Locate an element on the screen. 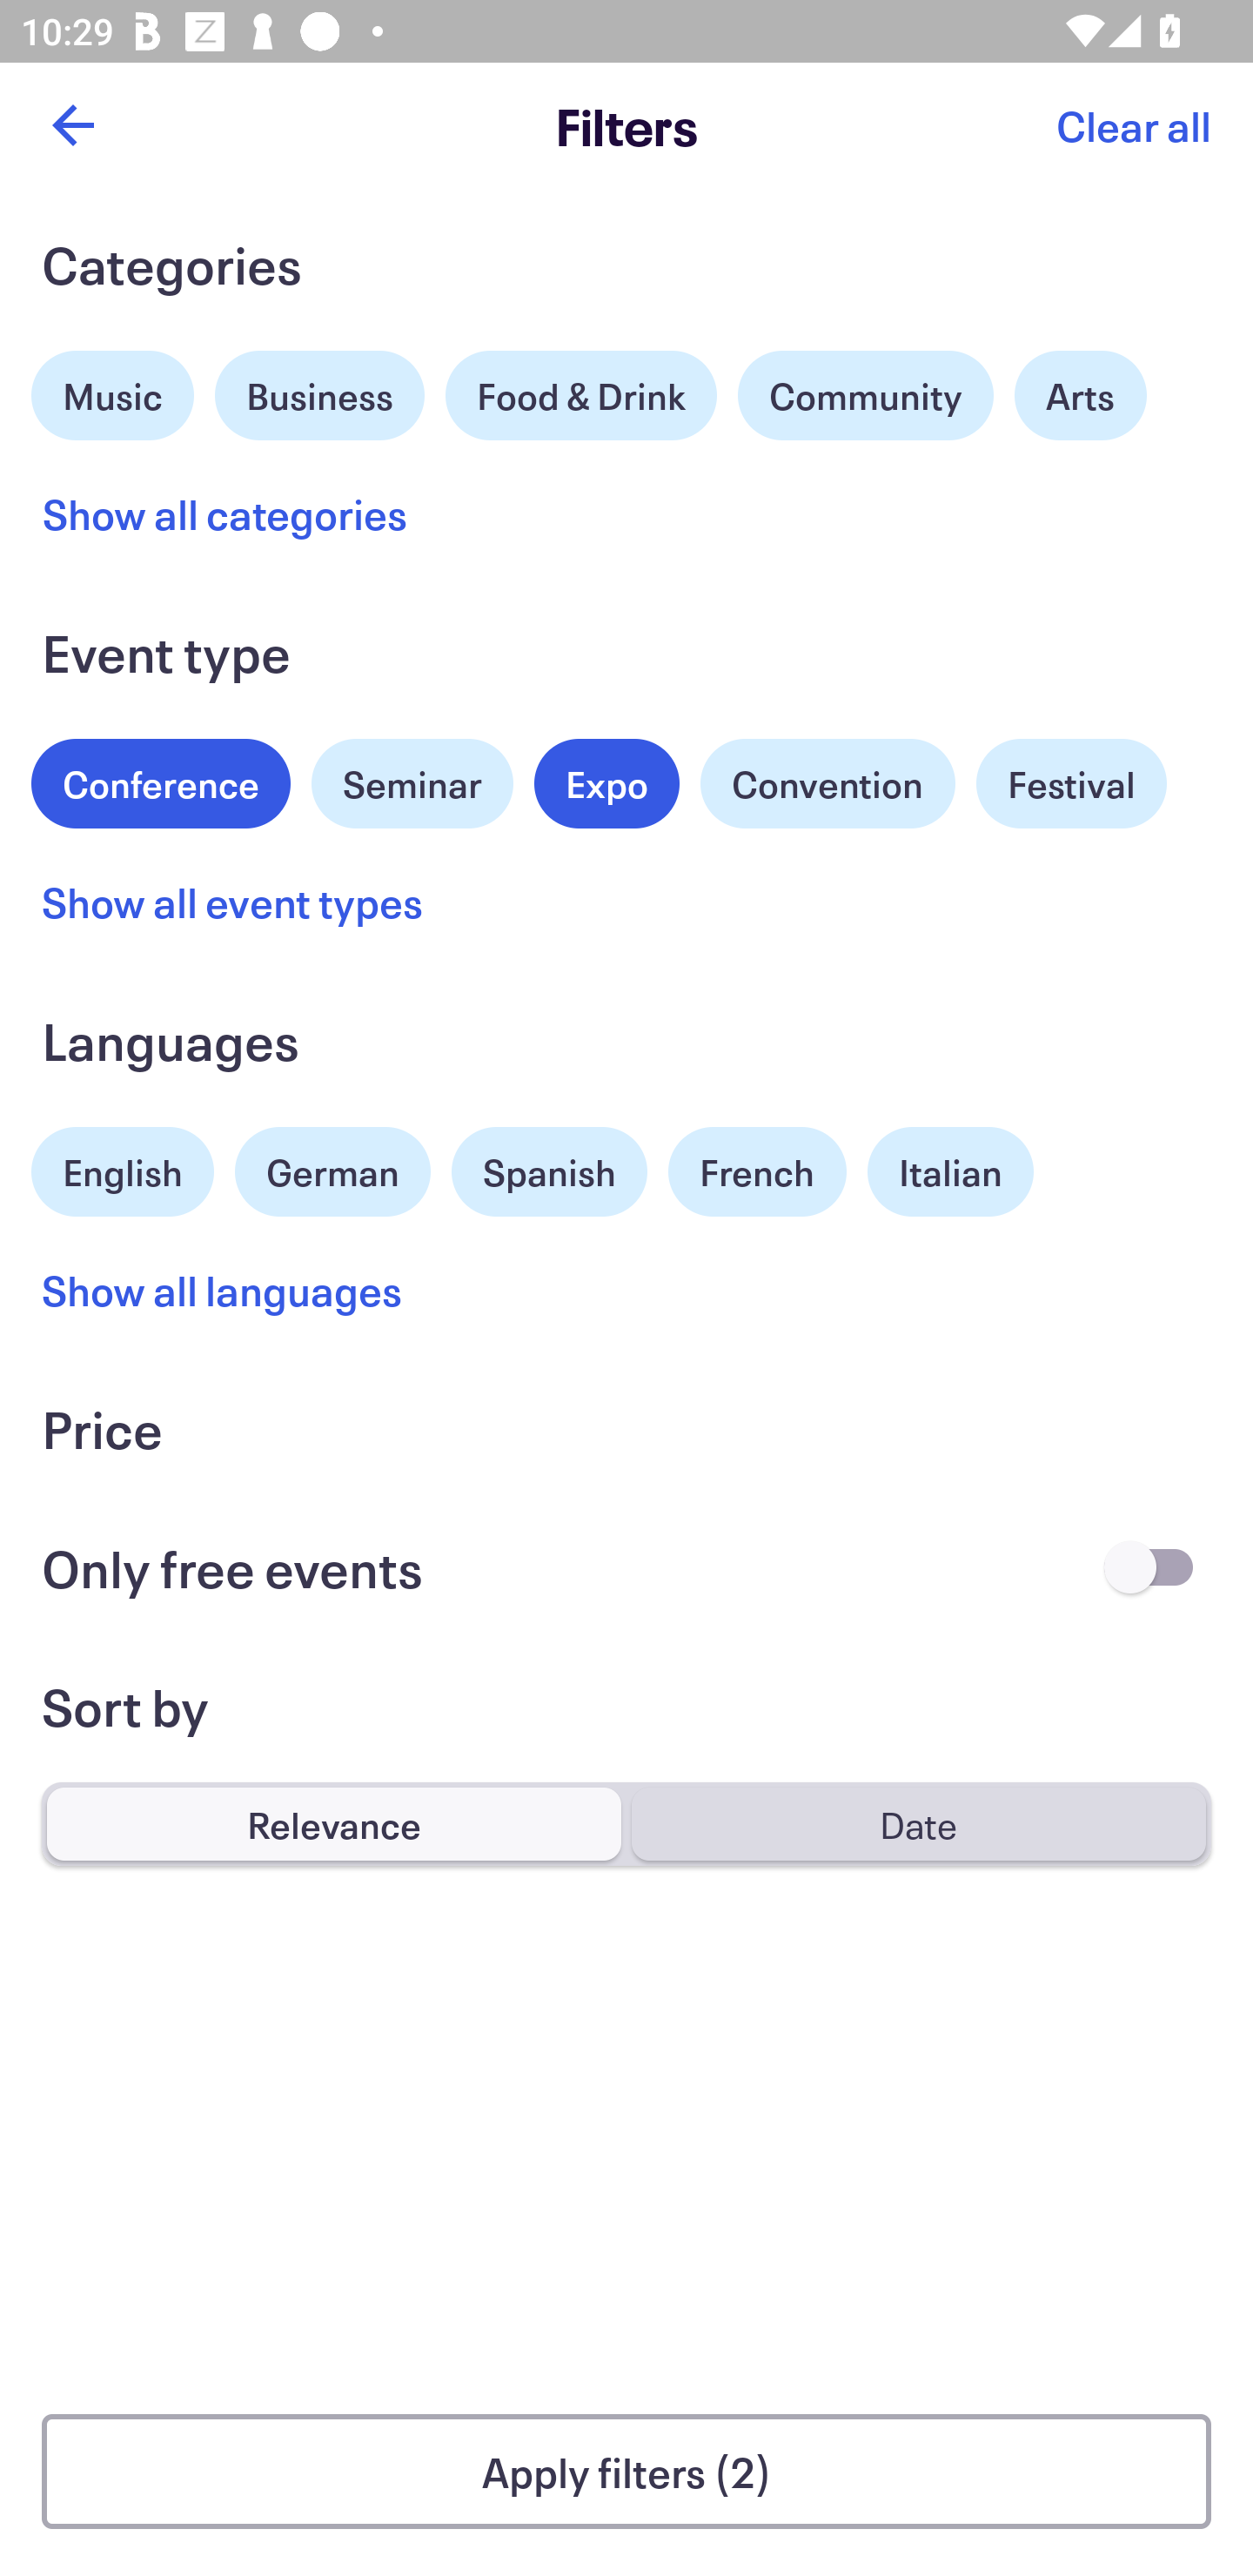 This screenshot has width=1253, height=2576. Arts is located at coordinates (1081, 395).